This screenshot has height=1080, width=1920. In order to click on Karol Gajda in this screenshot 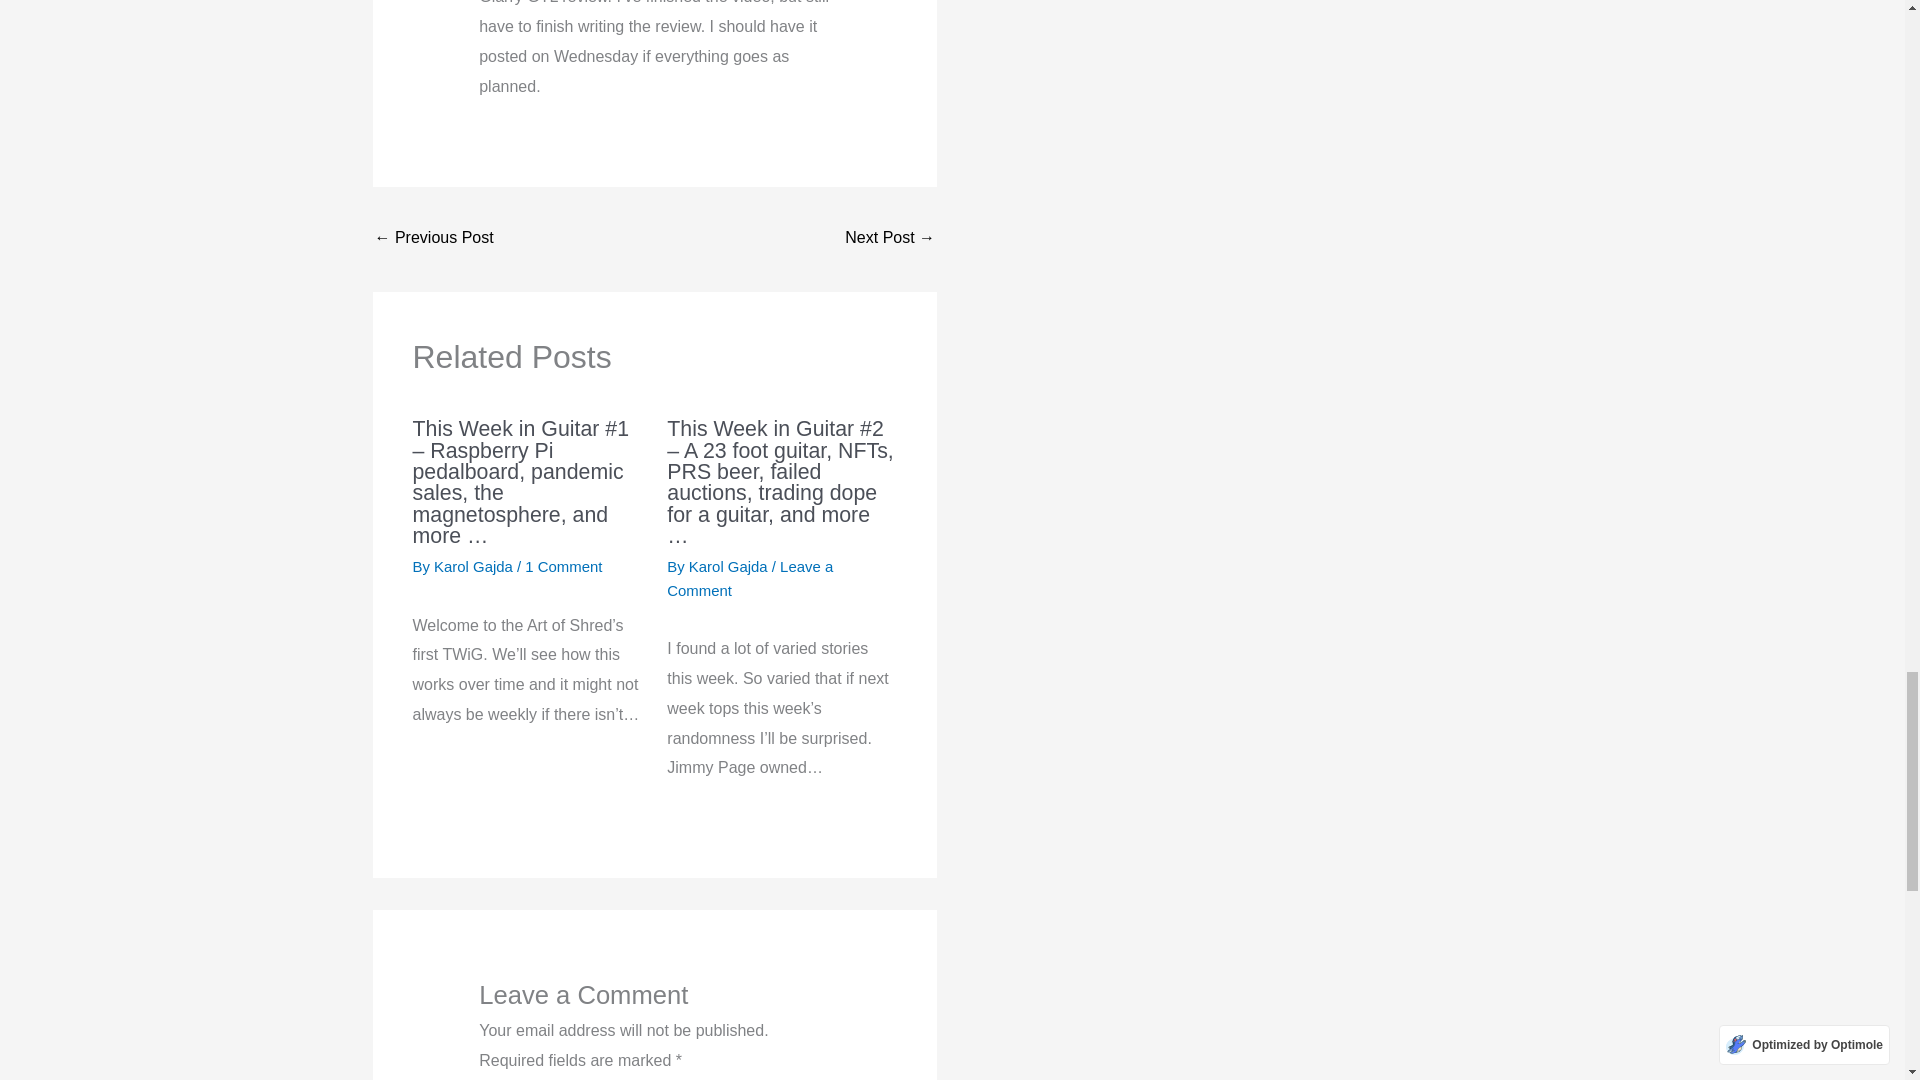, I will do `click(474, 566)`.